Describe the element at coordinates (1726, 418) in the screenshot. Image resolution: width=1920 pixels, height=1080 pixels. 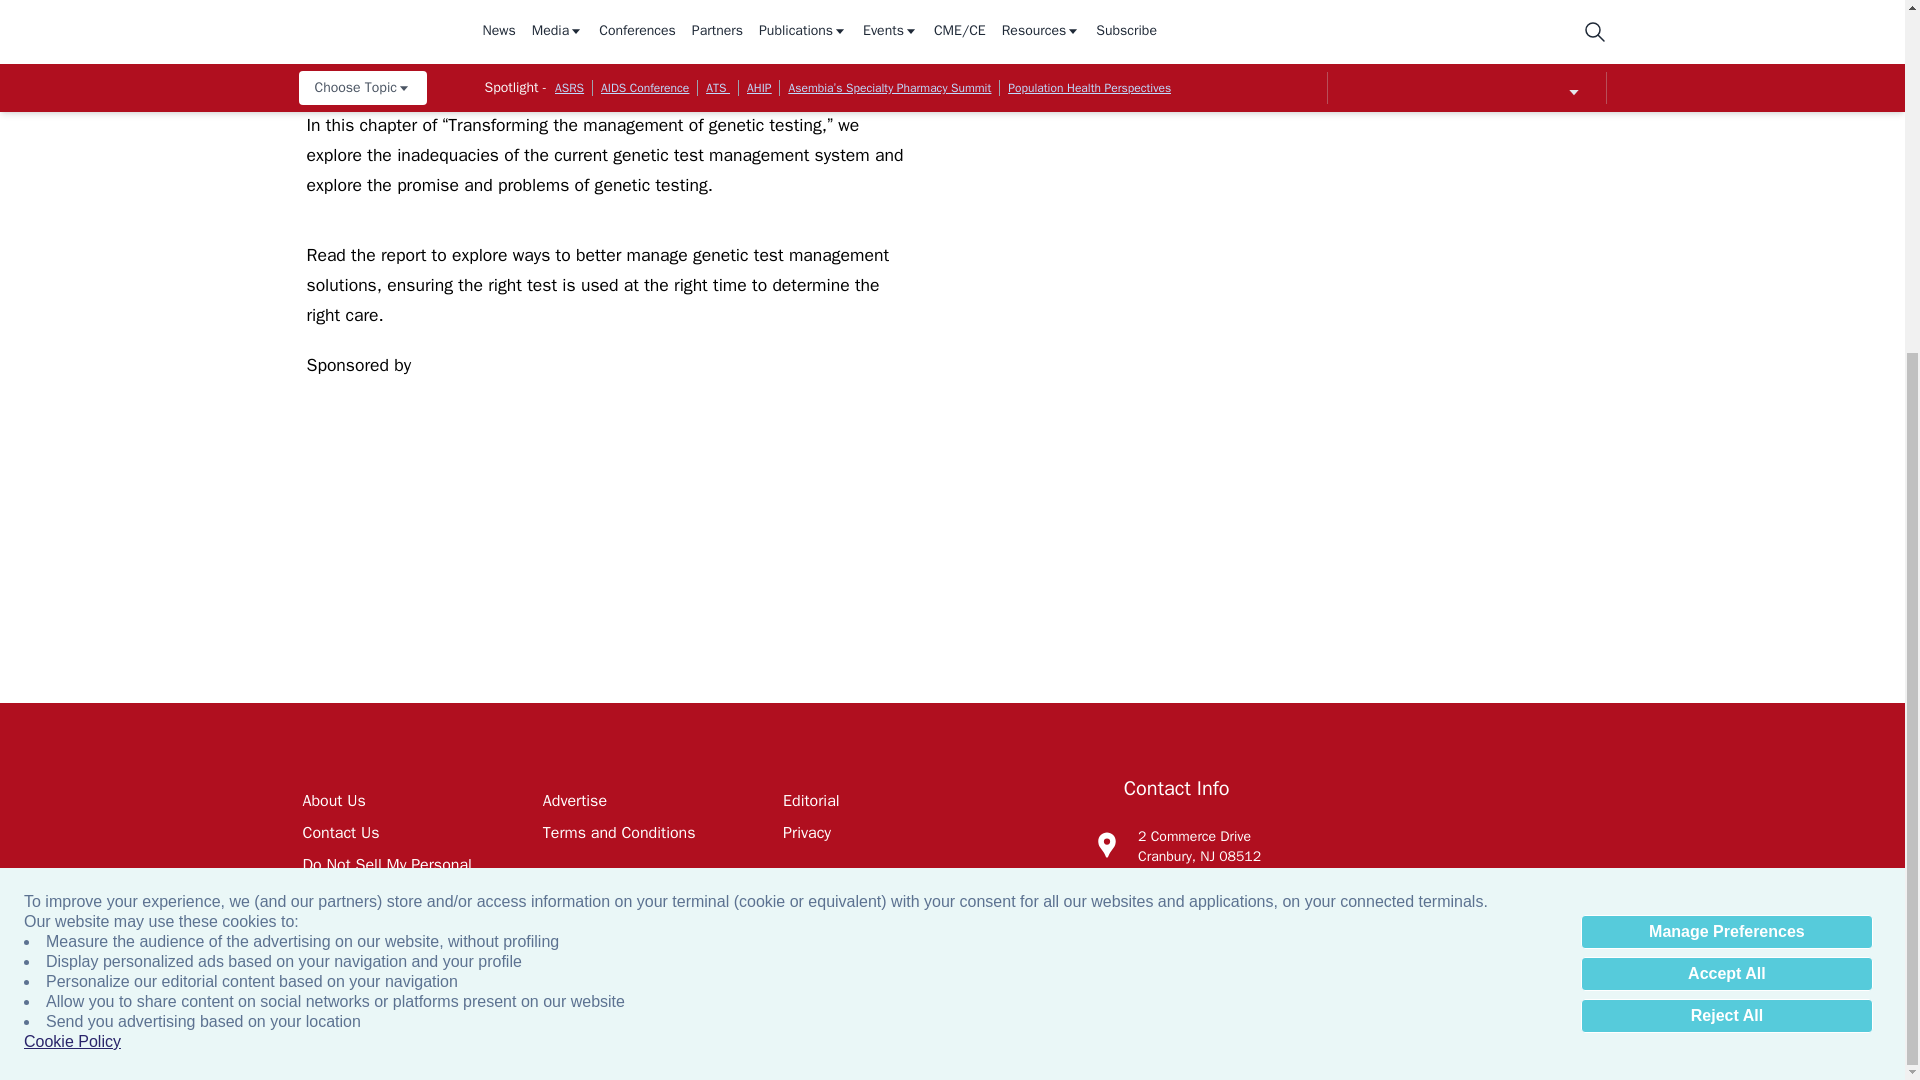
I see `Manage Preferences` at that location.